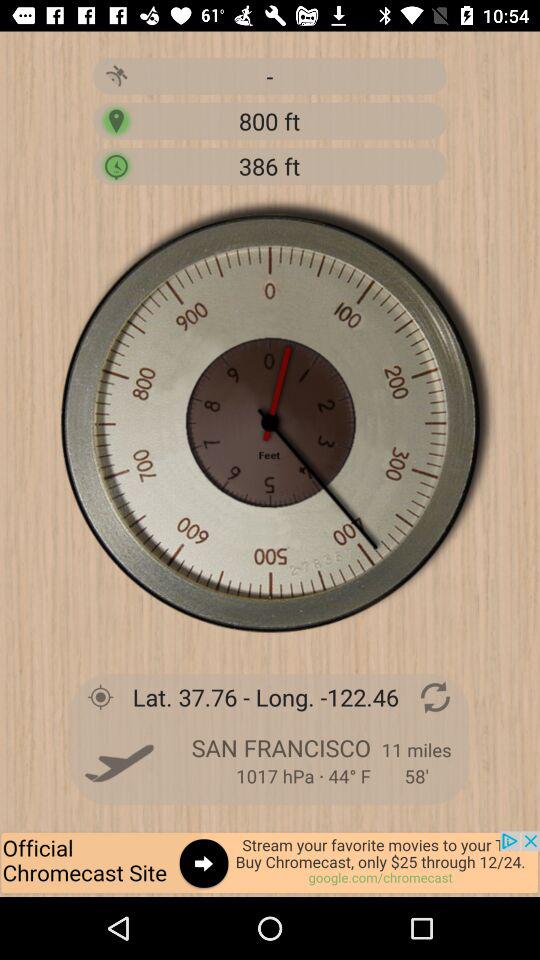 This screenshot has width=540, height=960. I want to click on click on the image above lat3776long12246, so click(270, 422).